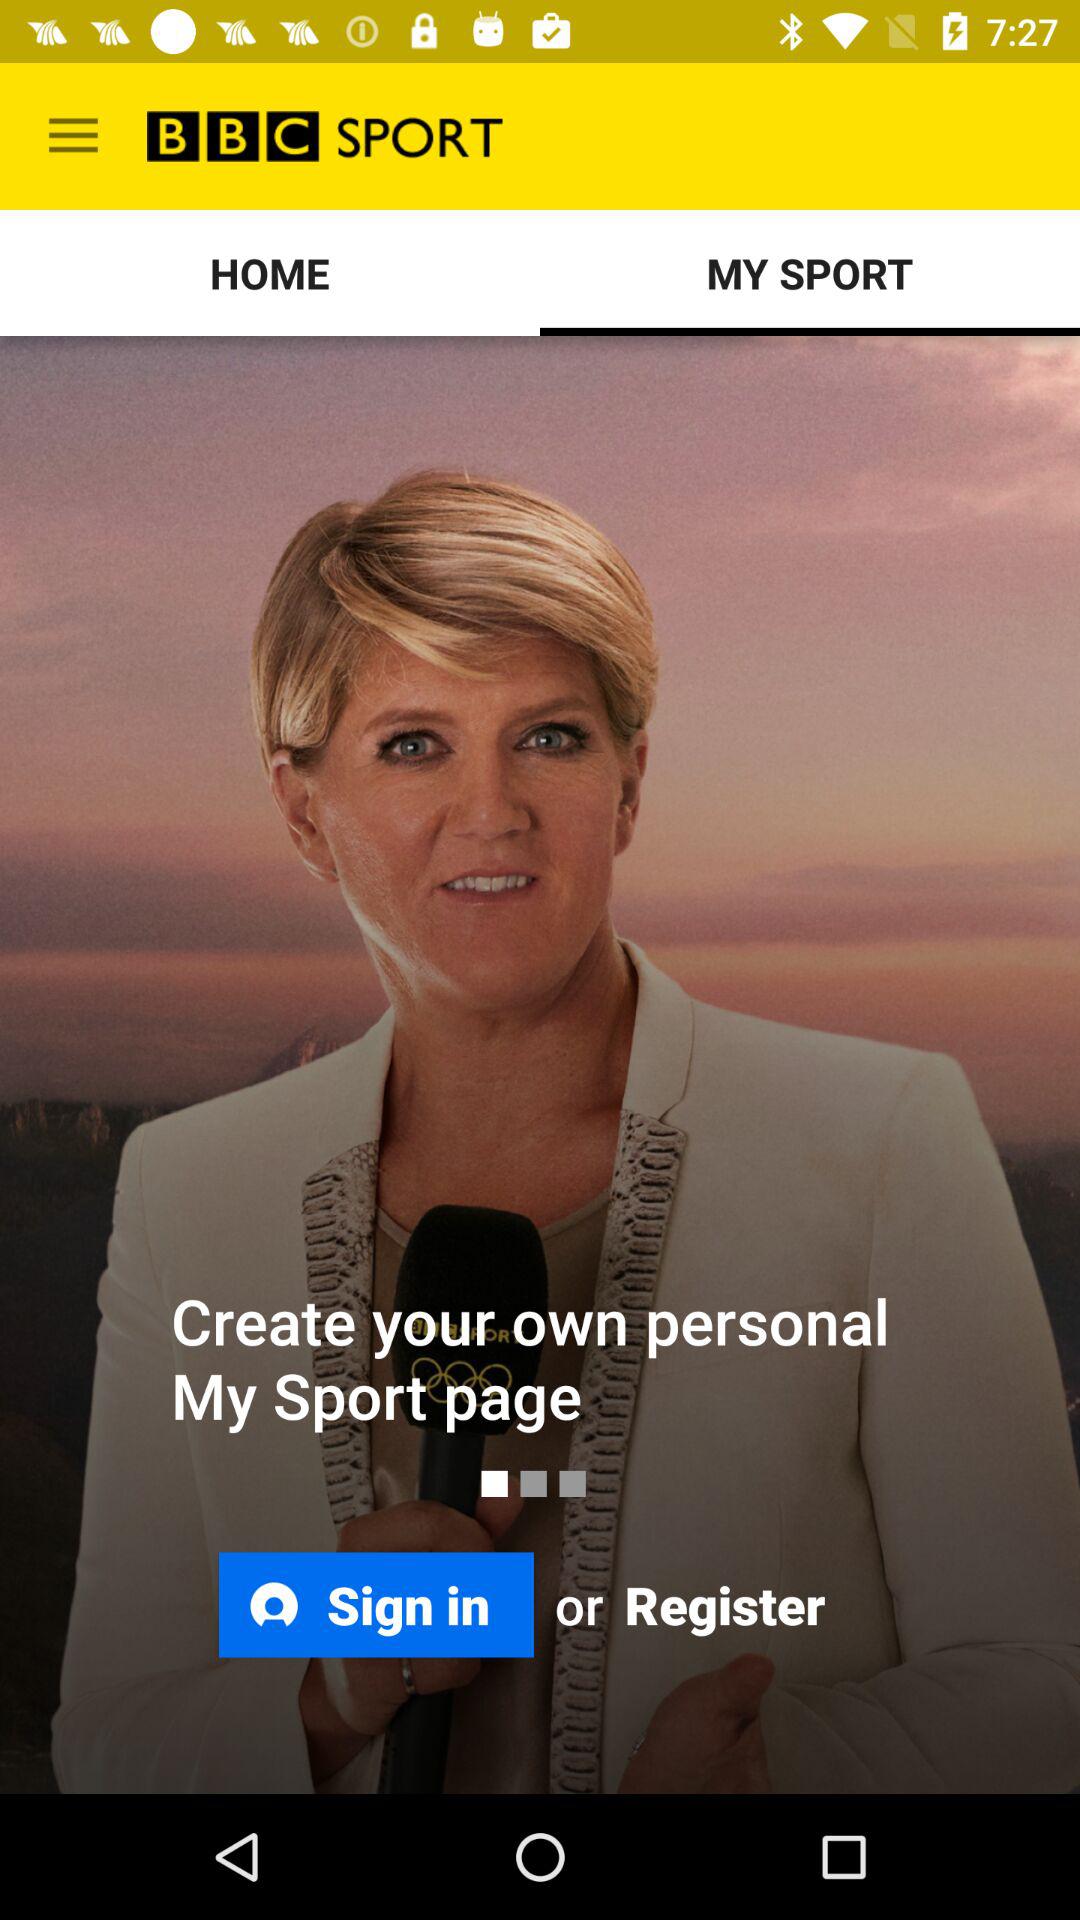 Image resolution: width=1080 pixels, height=1920 pixels. What do you see at coordinates (722, 1604) in the screenshot?
I see `choose icon next to or item` at bounding box center [722, 1604].